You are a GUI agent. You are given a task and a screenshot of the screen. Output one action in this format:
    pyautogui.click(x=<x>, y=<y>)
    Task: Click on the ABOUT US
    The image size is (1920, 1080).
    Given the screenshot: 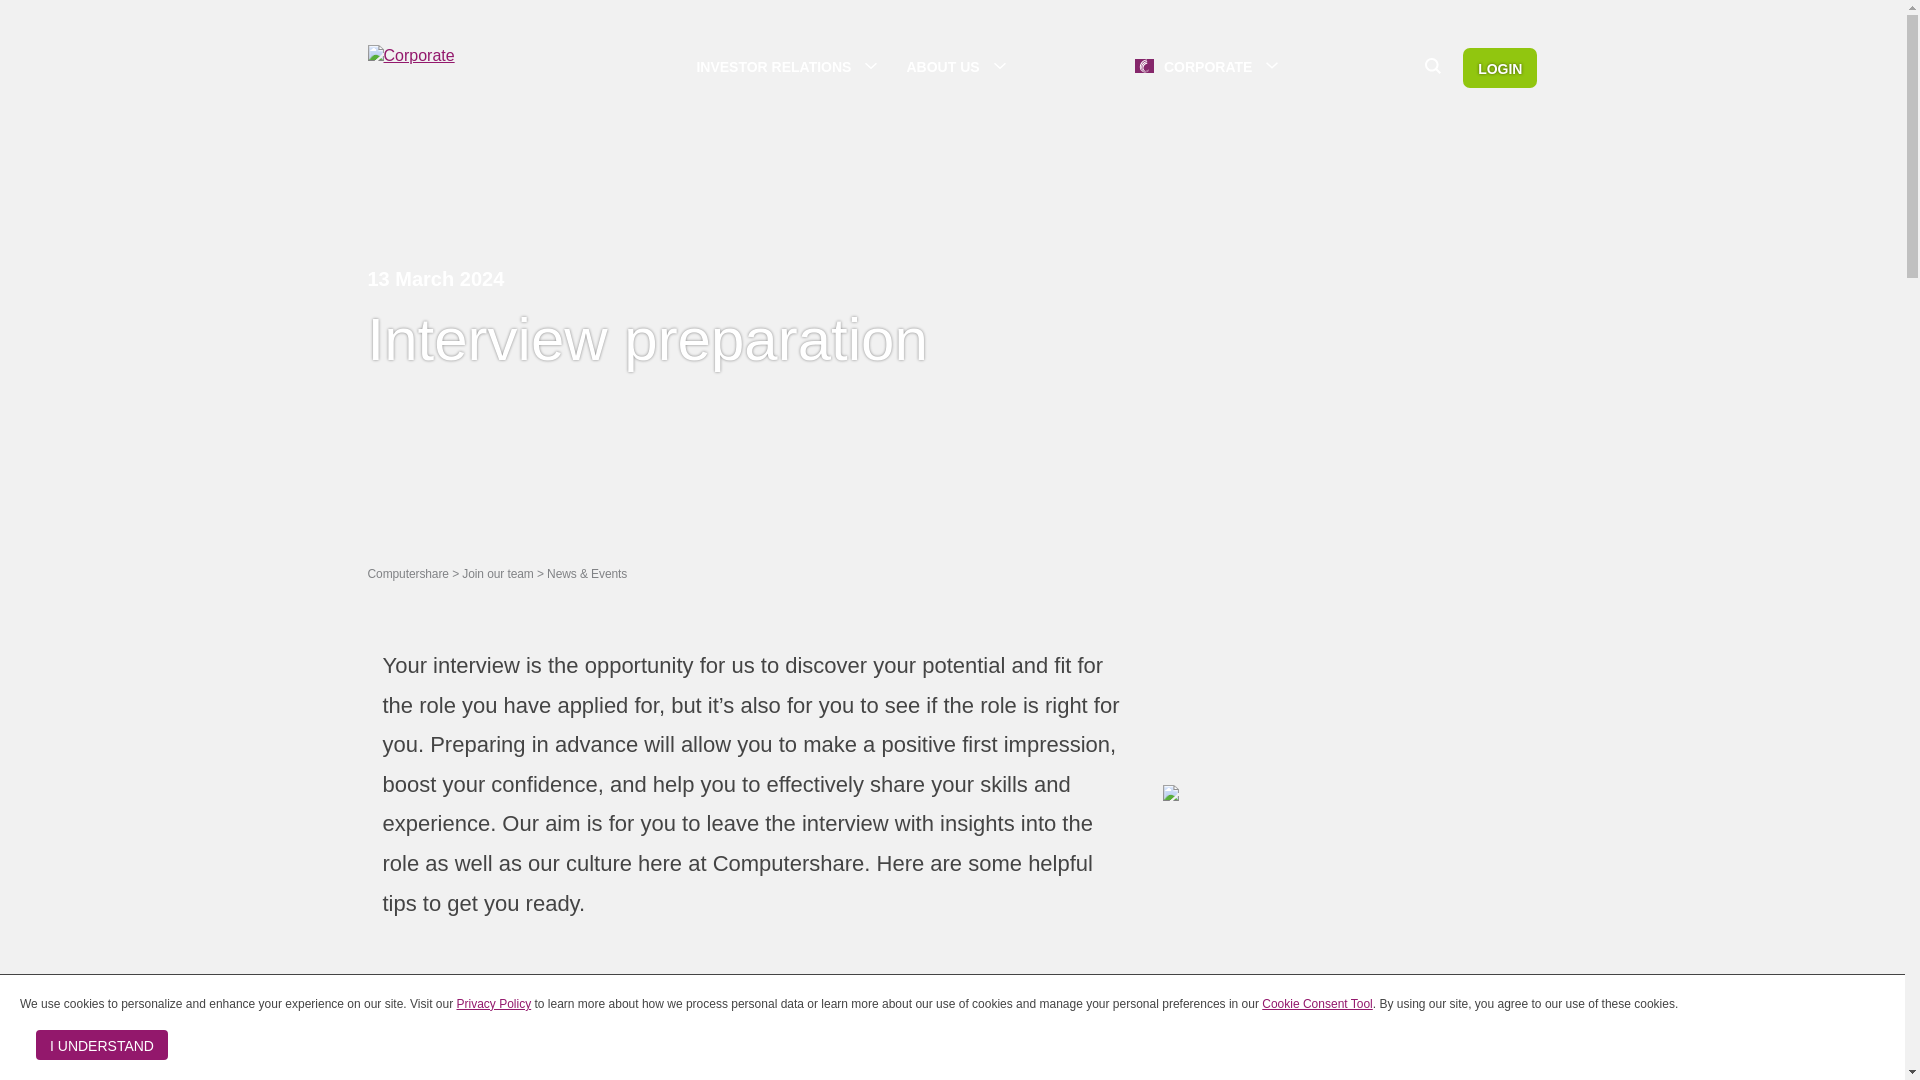 What is the action you would take?
    pyautogui.click(x=954, y=67)
    